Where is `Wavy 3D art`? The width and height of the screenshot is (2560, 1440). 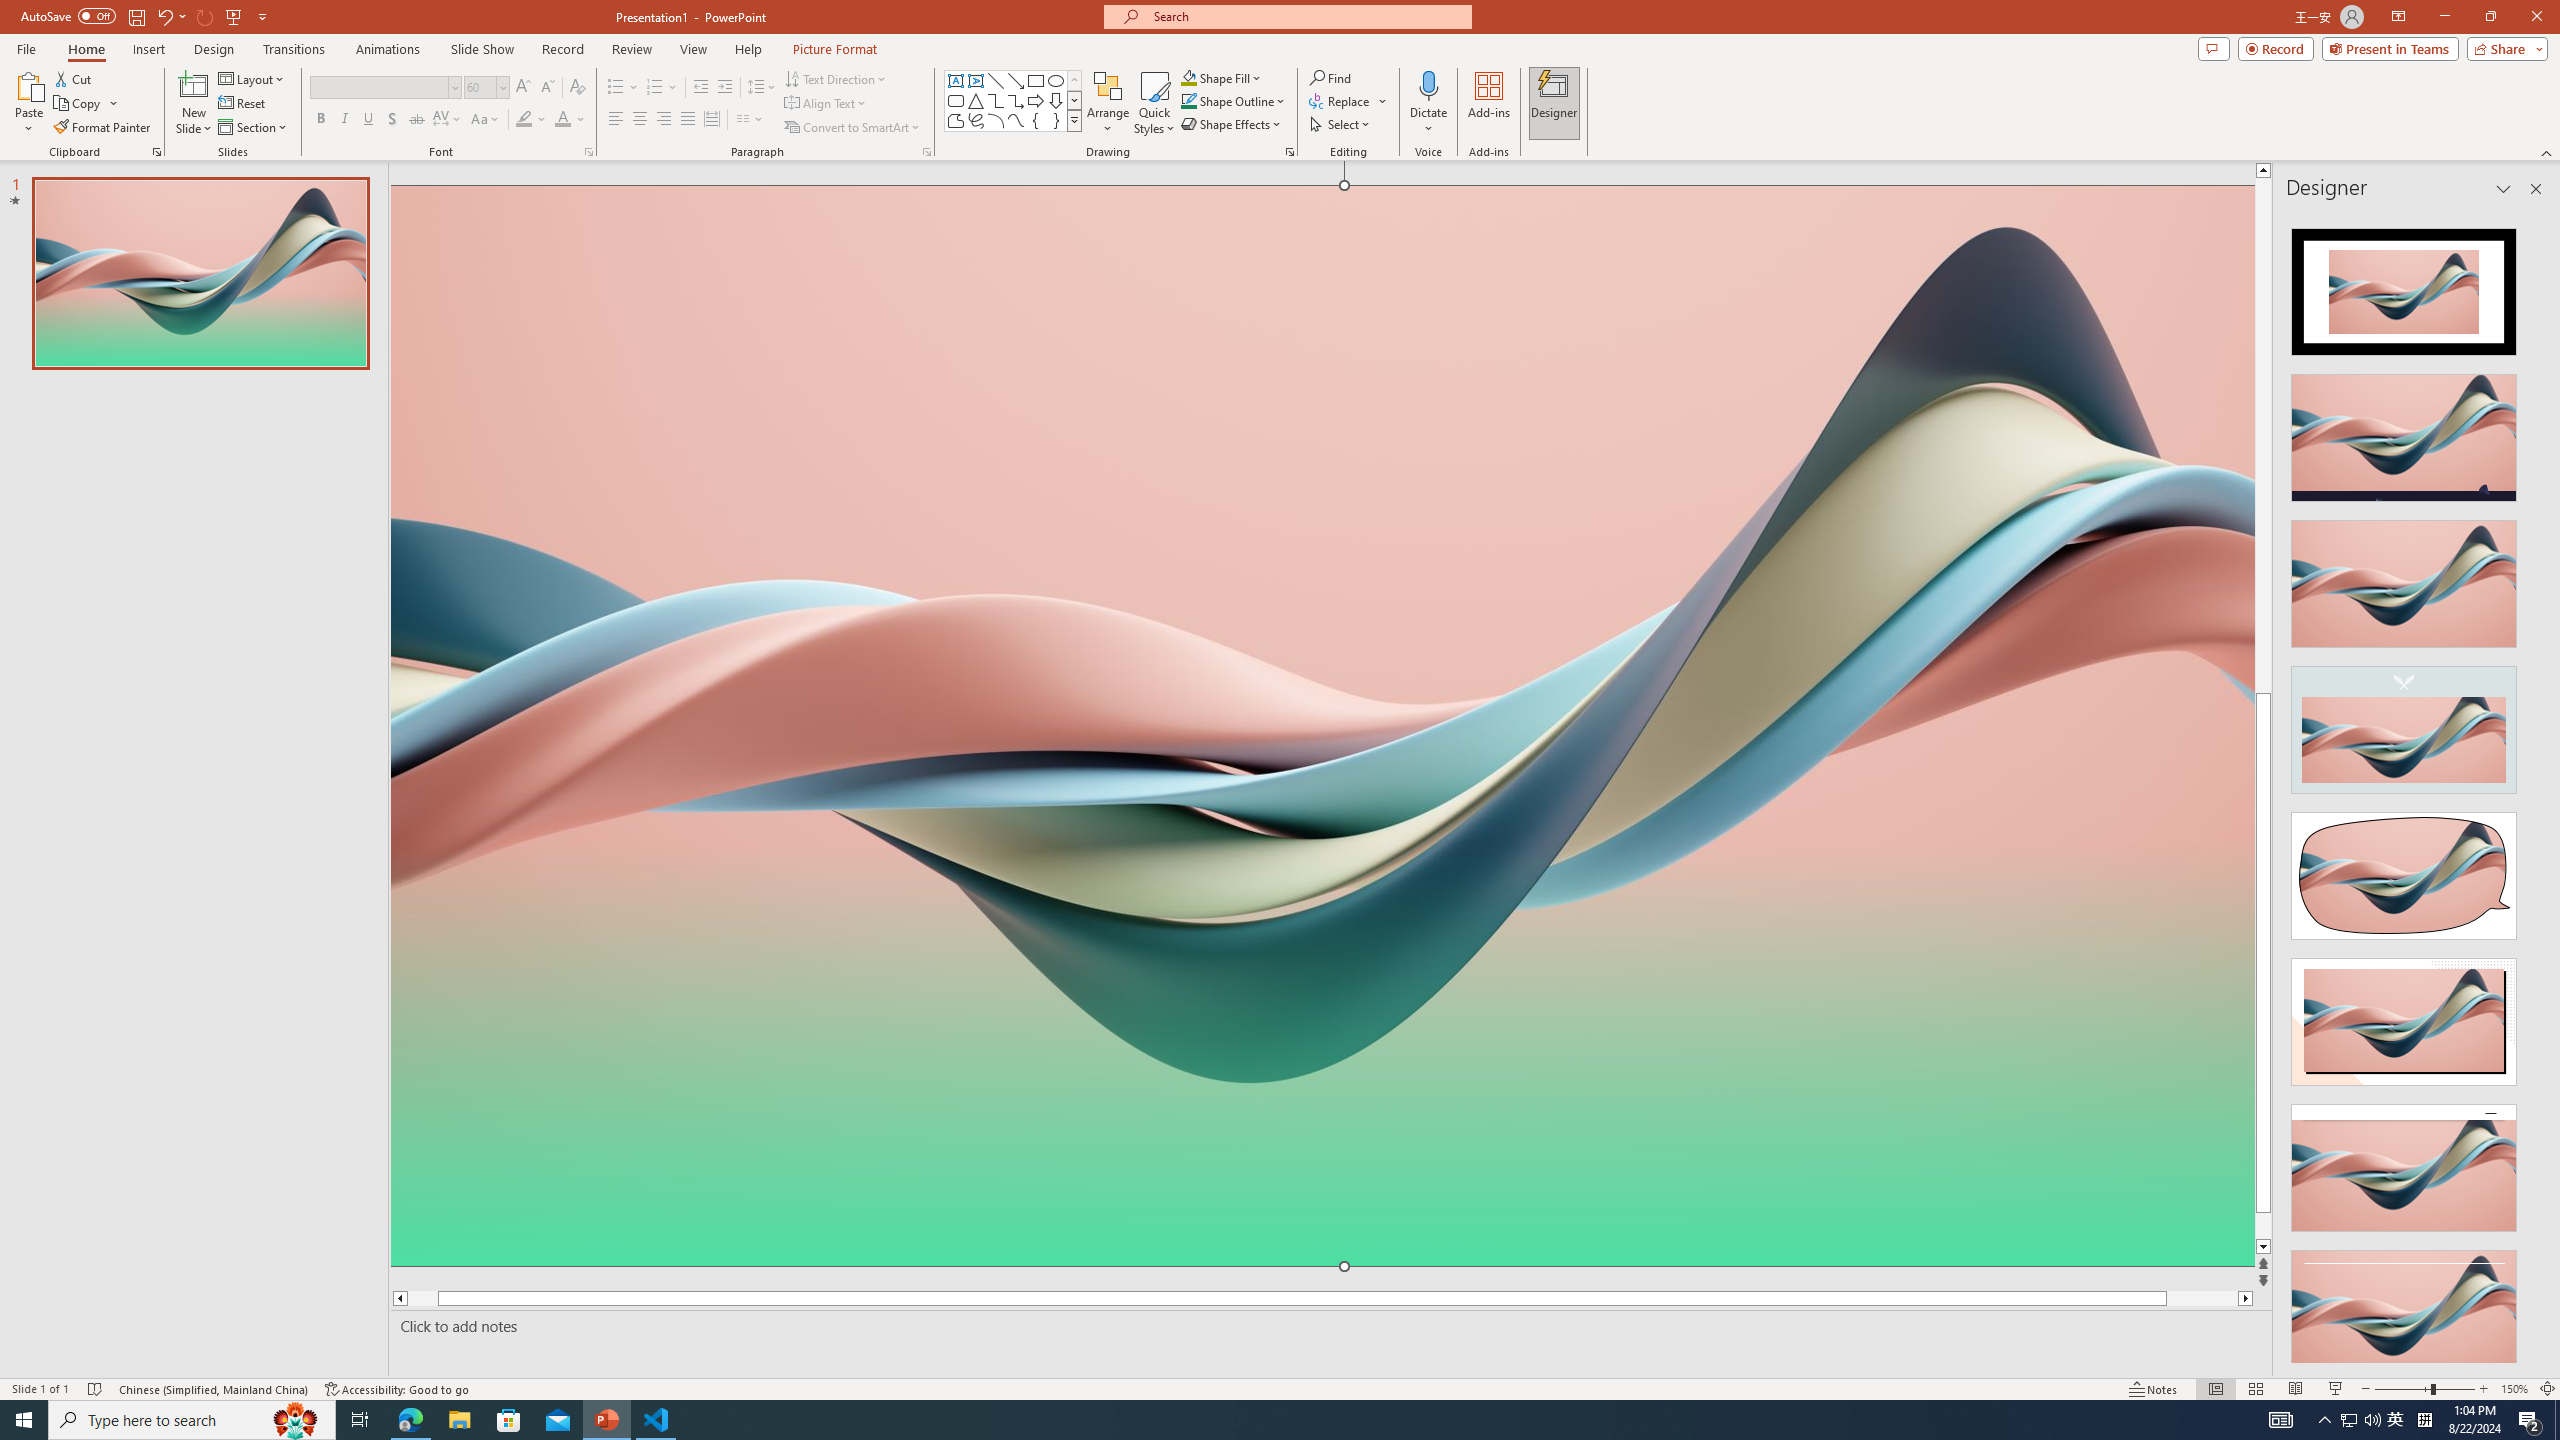 Wavy 3D art is located at coordinates (1323, 725).